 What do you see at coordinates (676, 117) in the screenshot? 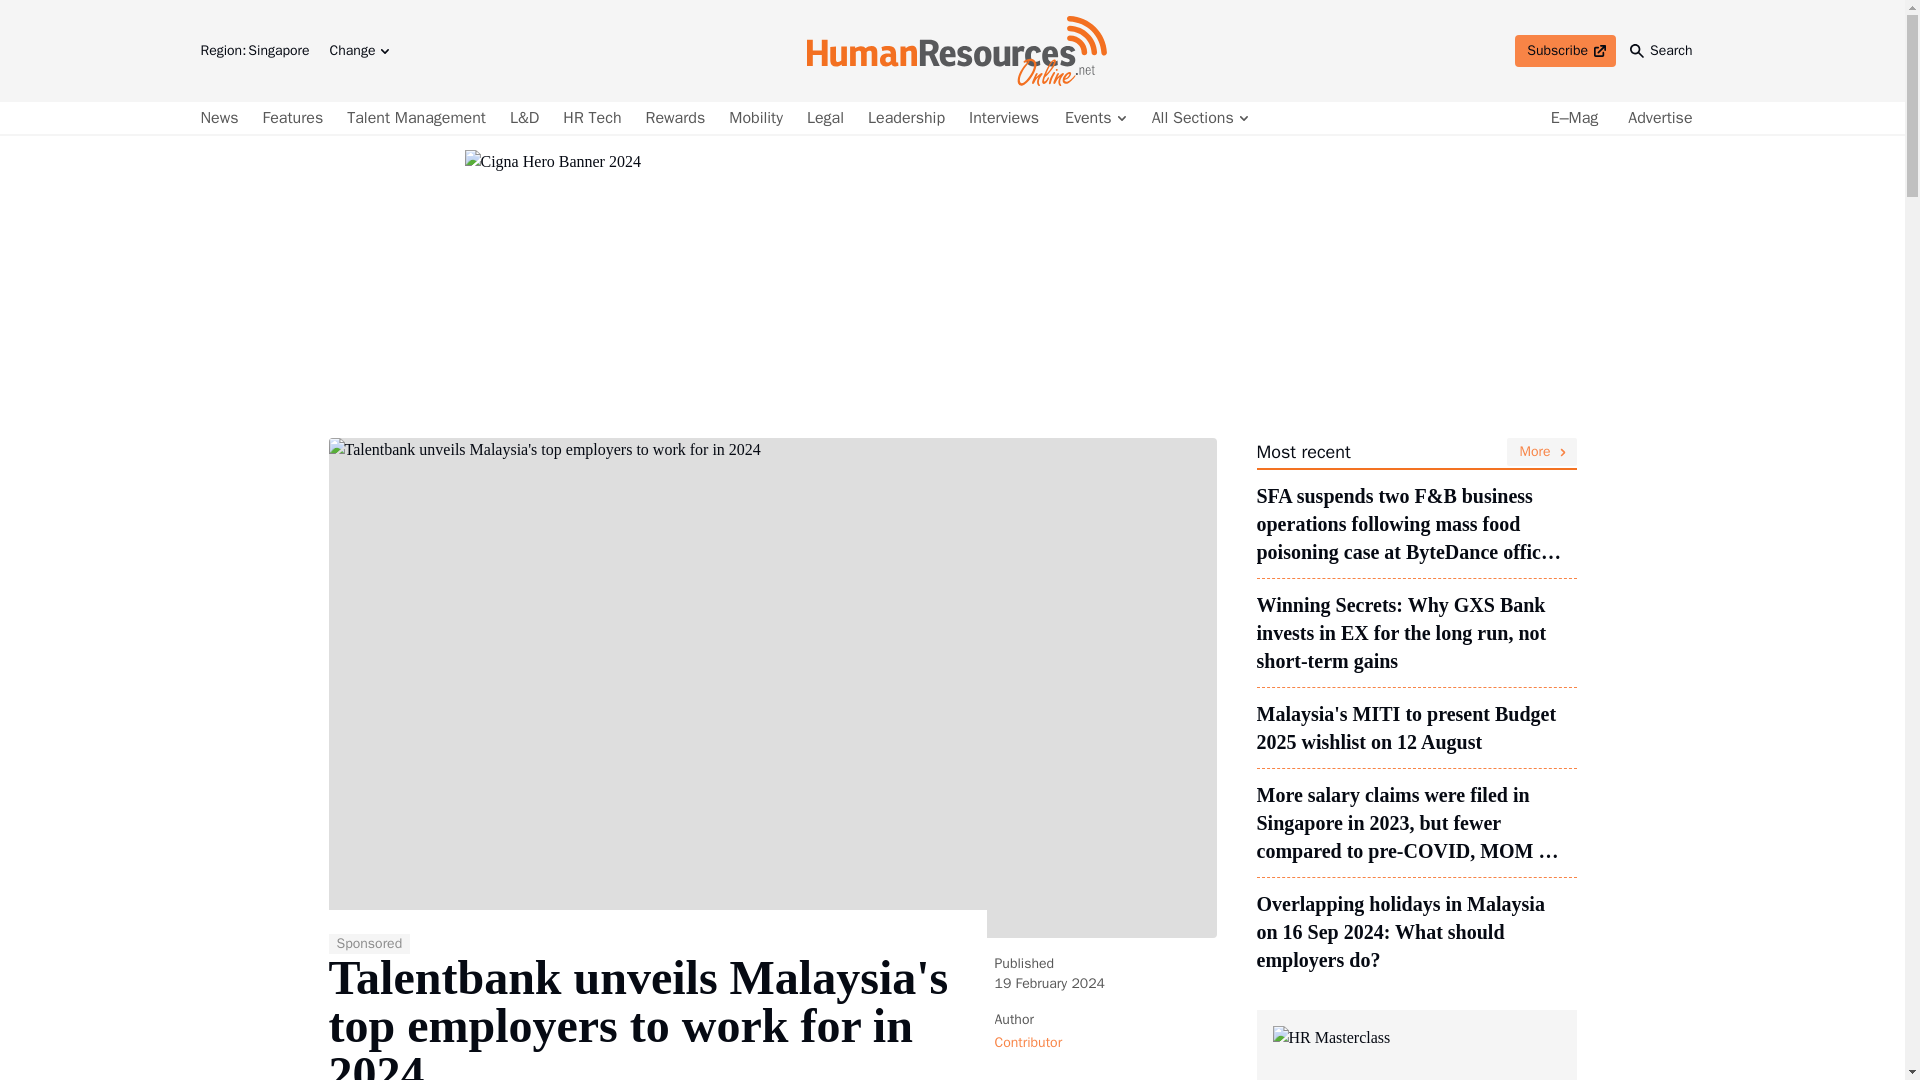
I see `Change` at bounding box center [676, 117].